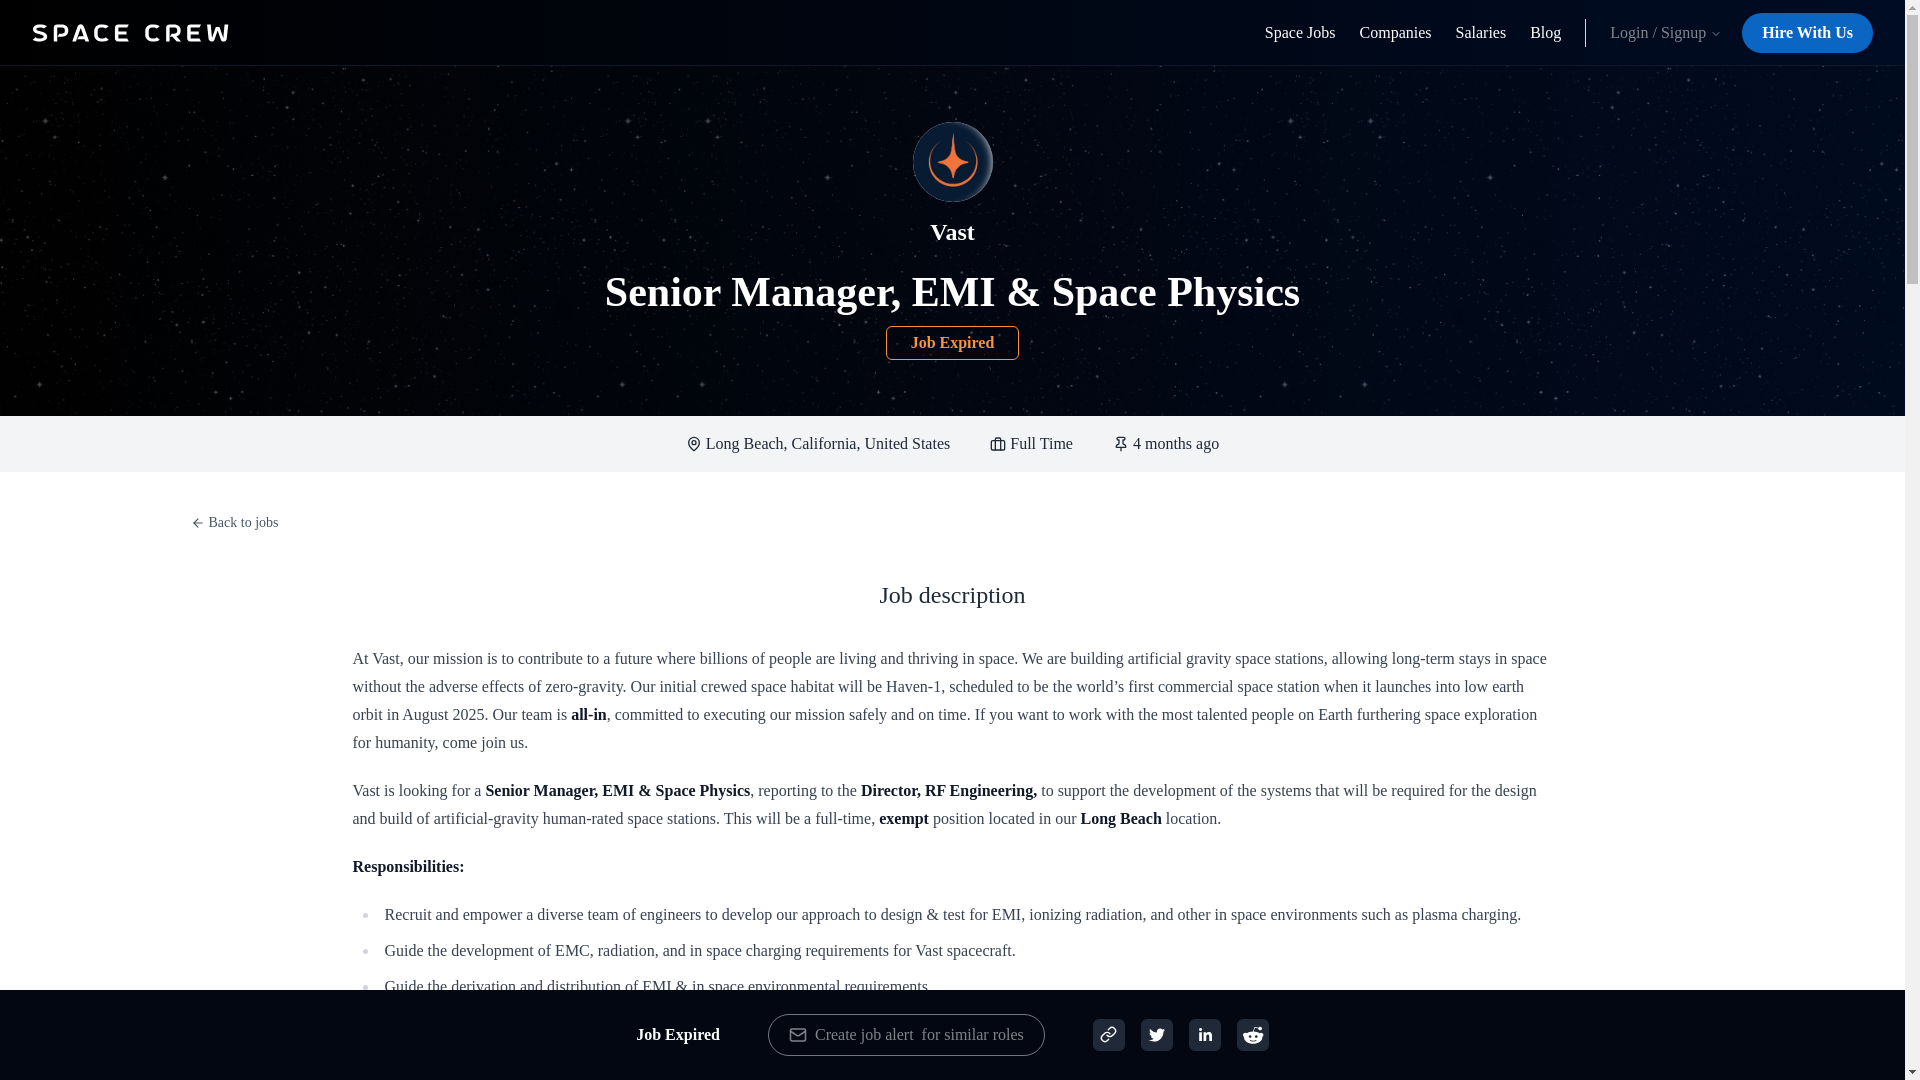 The image size is (1920, 1080). I want to click on Vast, so click(951, 231).